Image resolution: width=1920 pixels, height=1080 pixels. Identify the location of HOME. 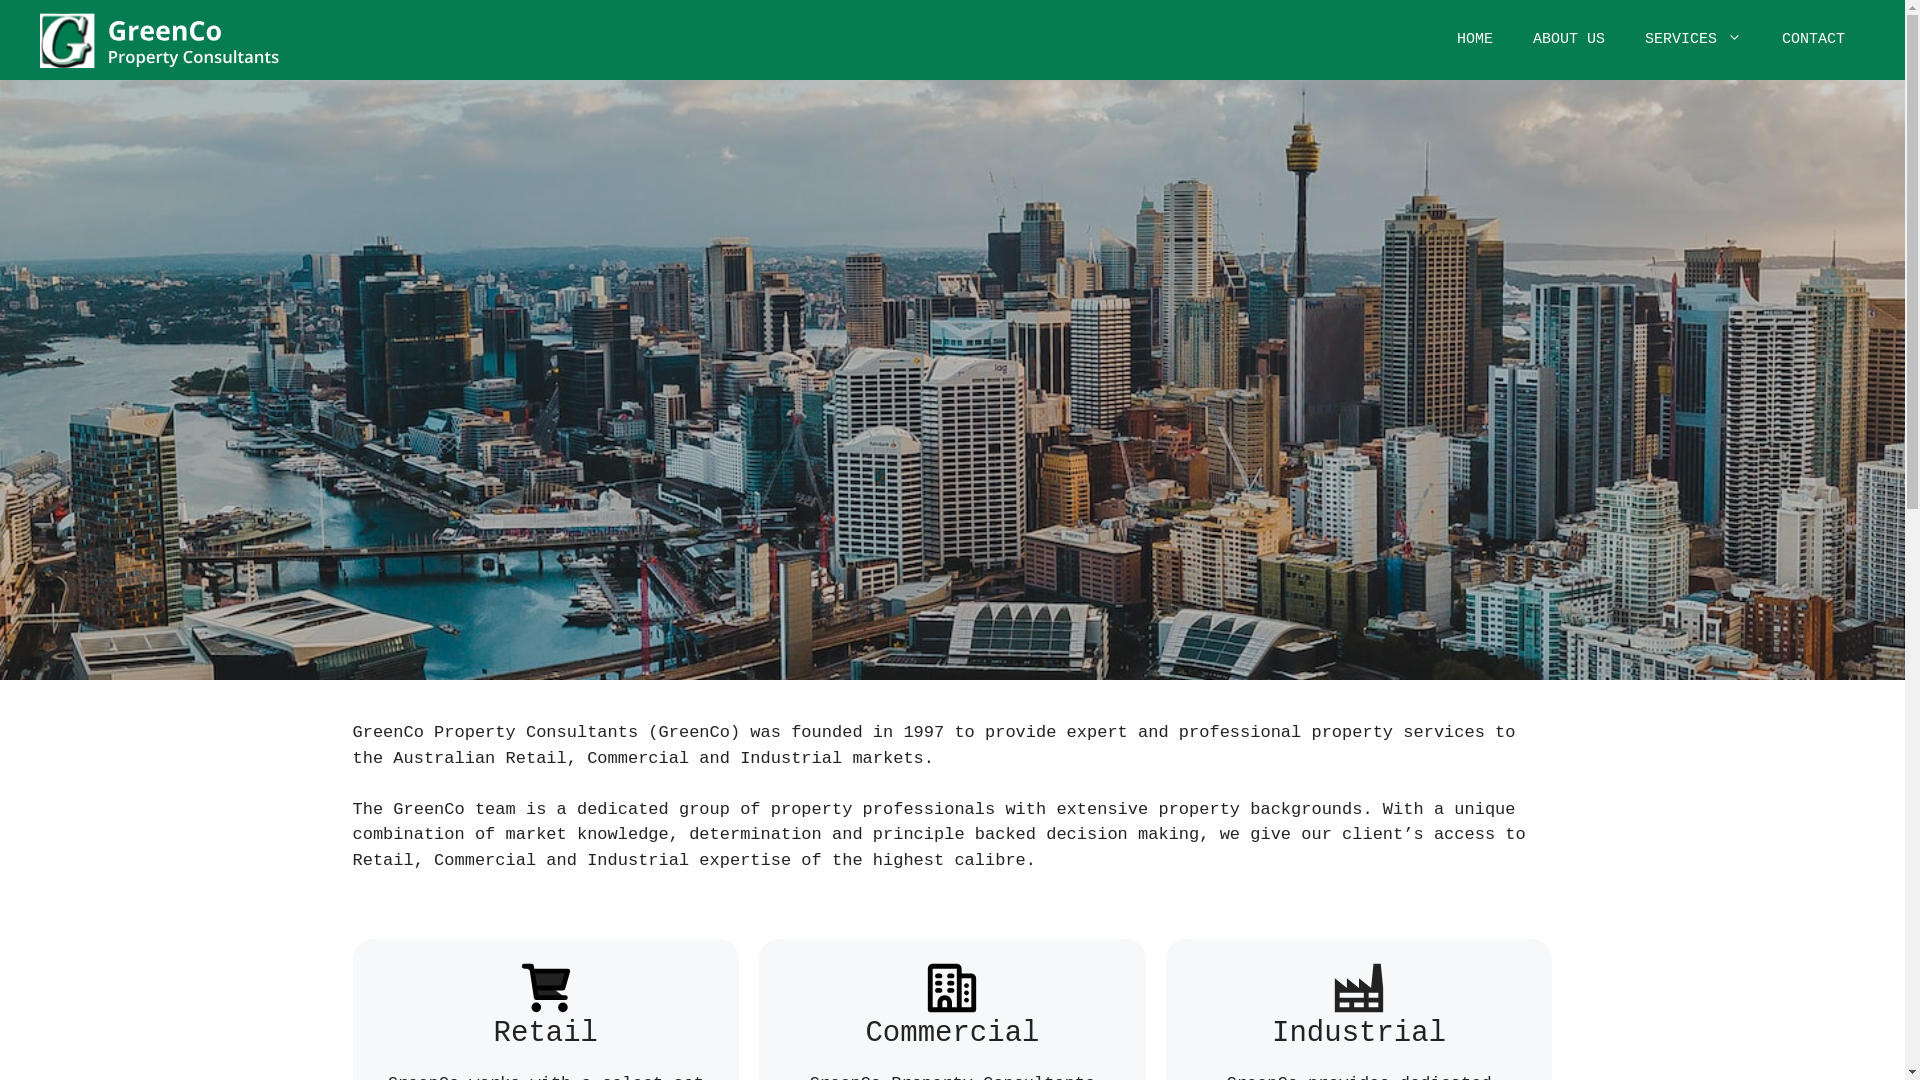
(1475, 40).